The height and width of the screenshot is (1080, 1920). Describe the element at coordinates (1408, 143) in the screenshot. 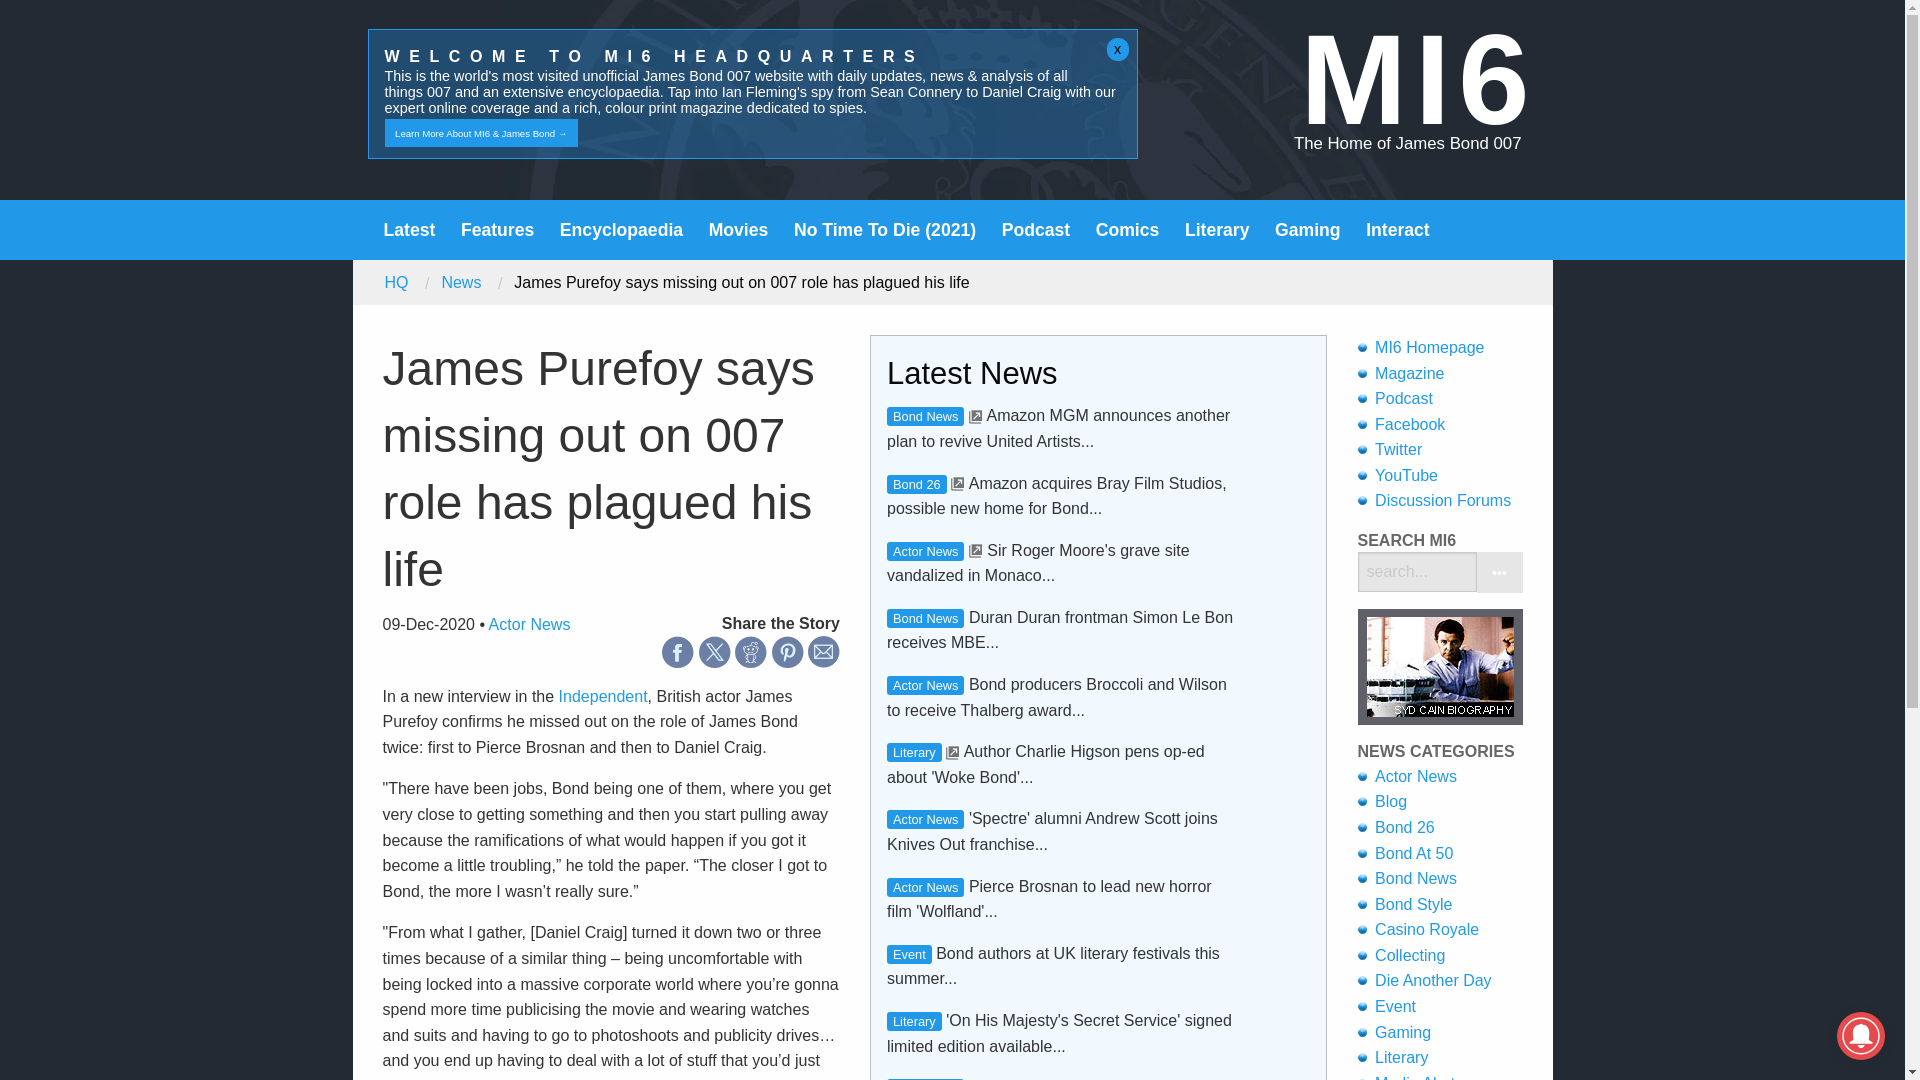

I see `The Home of James Bond 007` at that location.